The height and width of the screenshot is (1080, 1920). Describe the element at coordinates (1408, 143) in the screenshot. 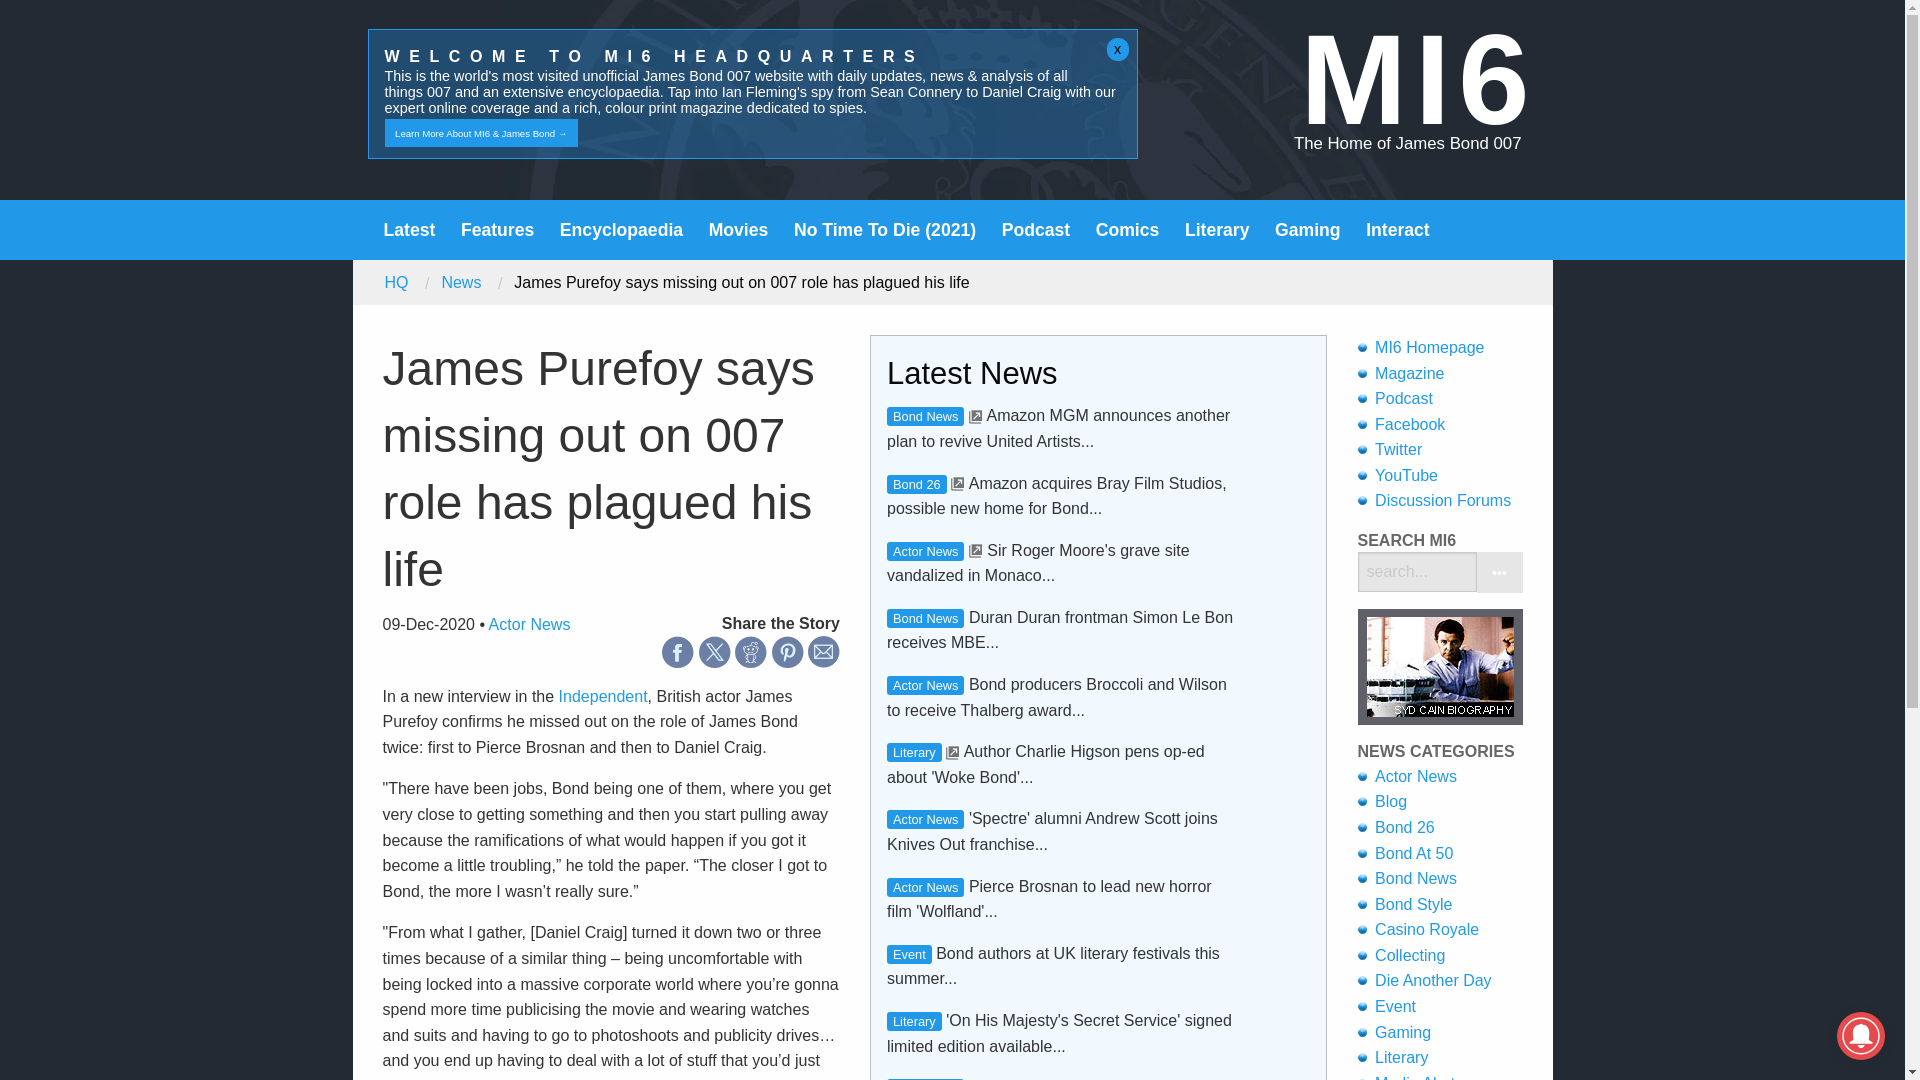

I see `The Home of James Bond 007` at that location.